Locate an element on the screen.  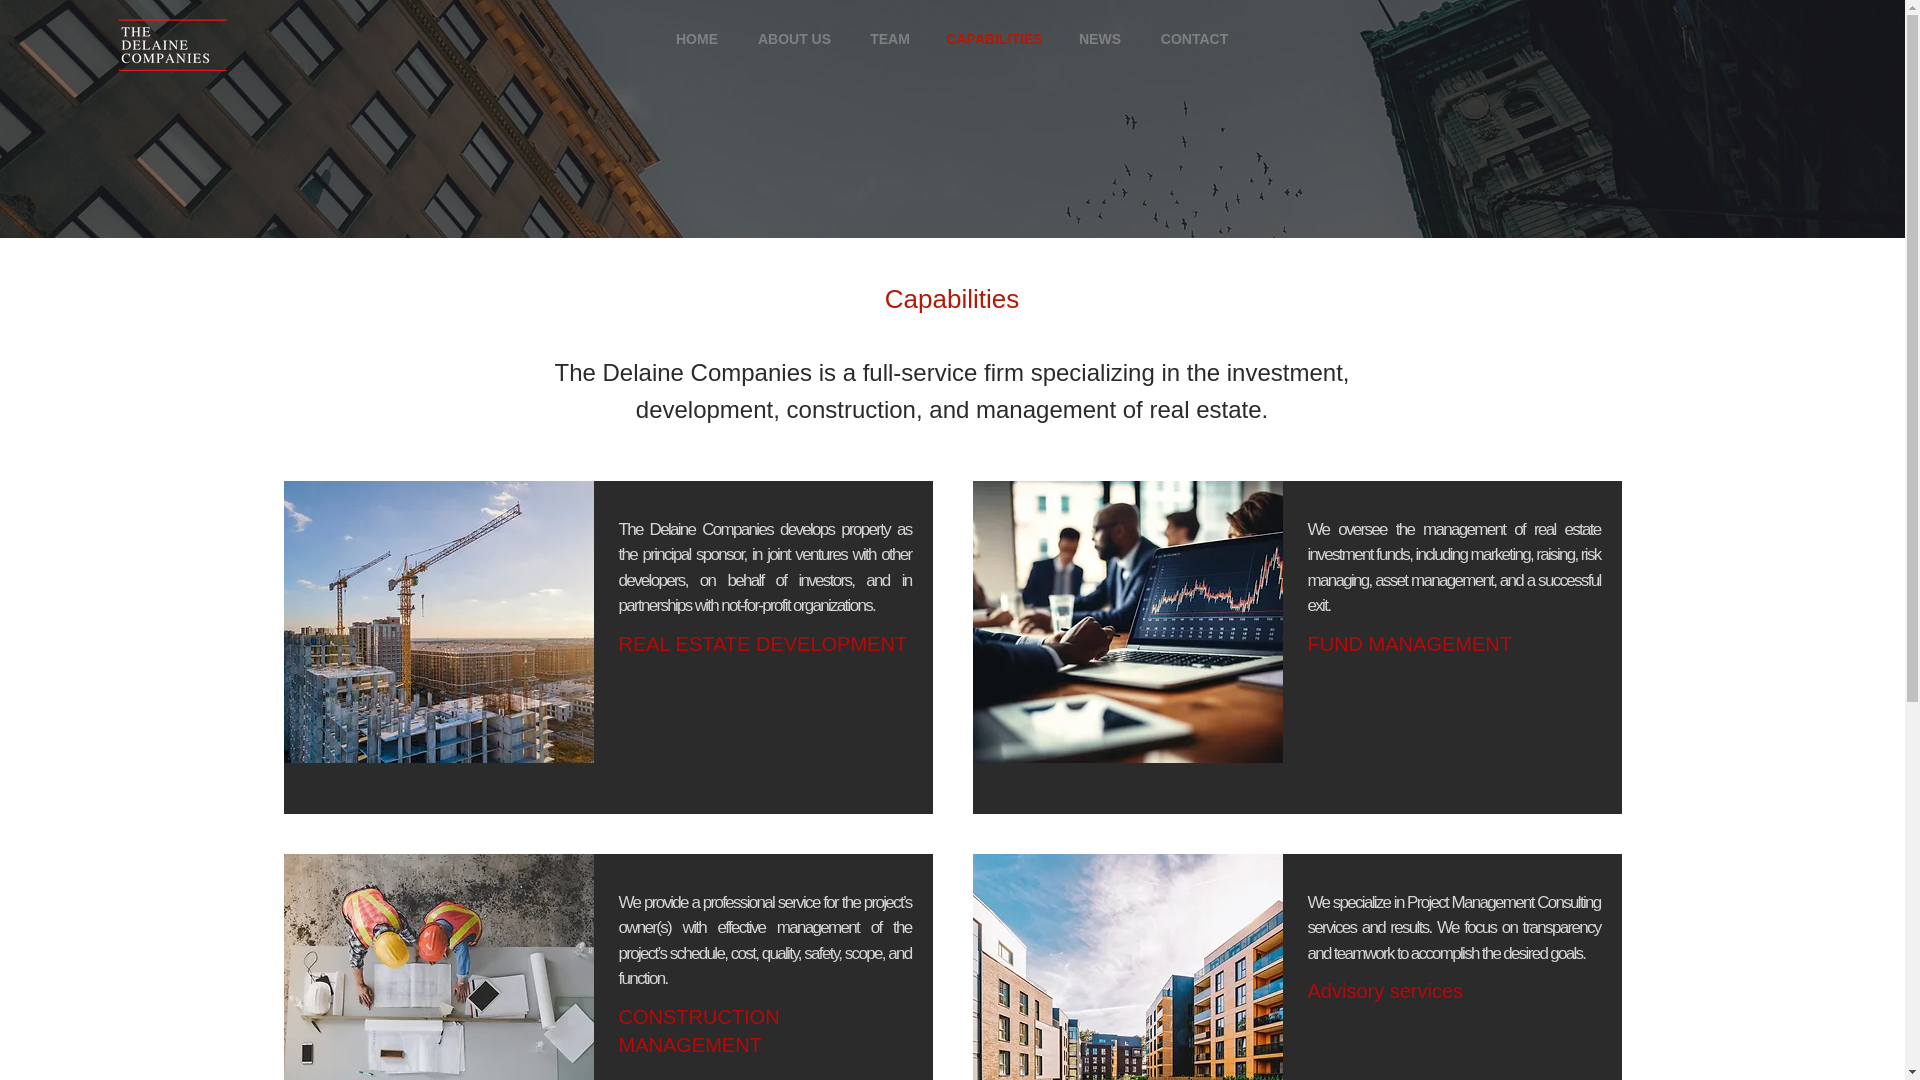
CAPABILITIES is located at coordinates (994, 38).